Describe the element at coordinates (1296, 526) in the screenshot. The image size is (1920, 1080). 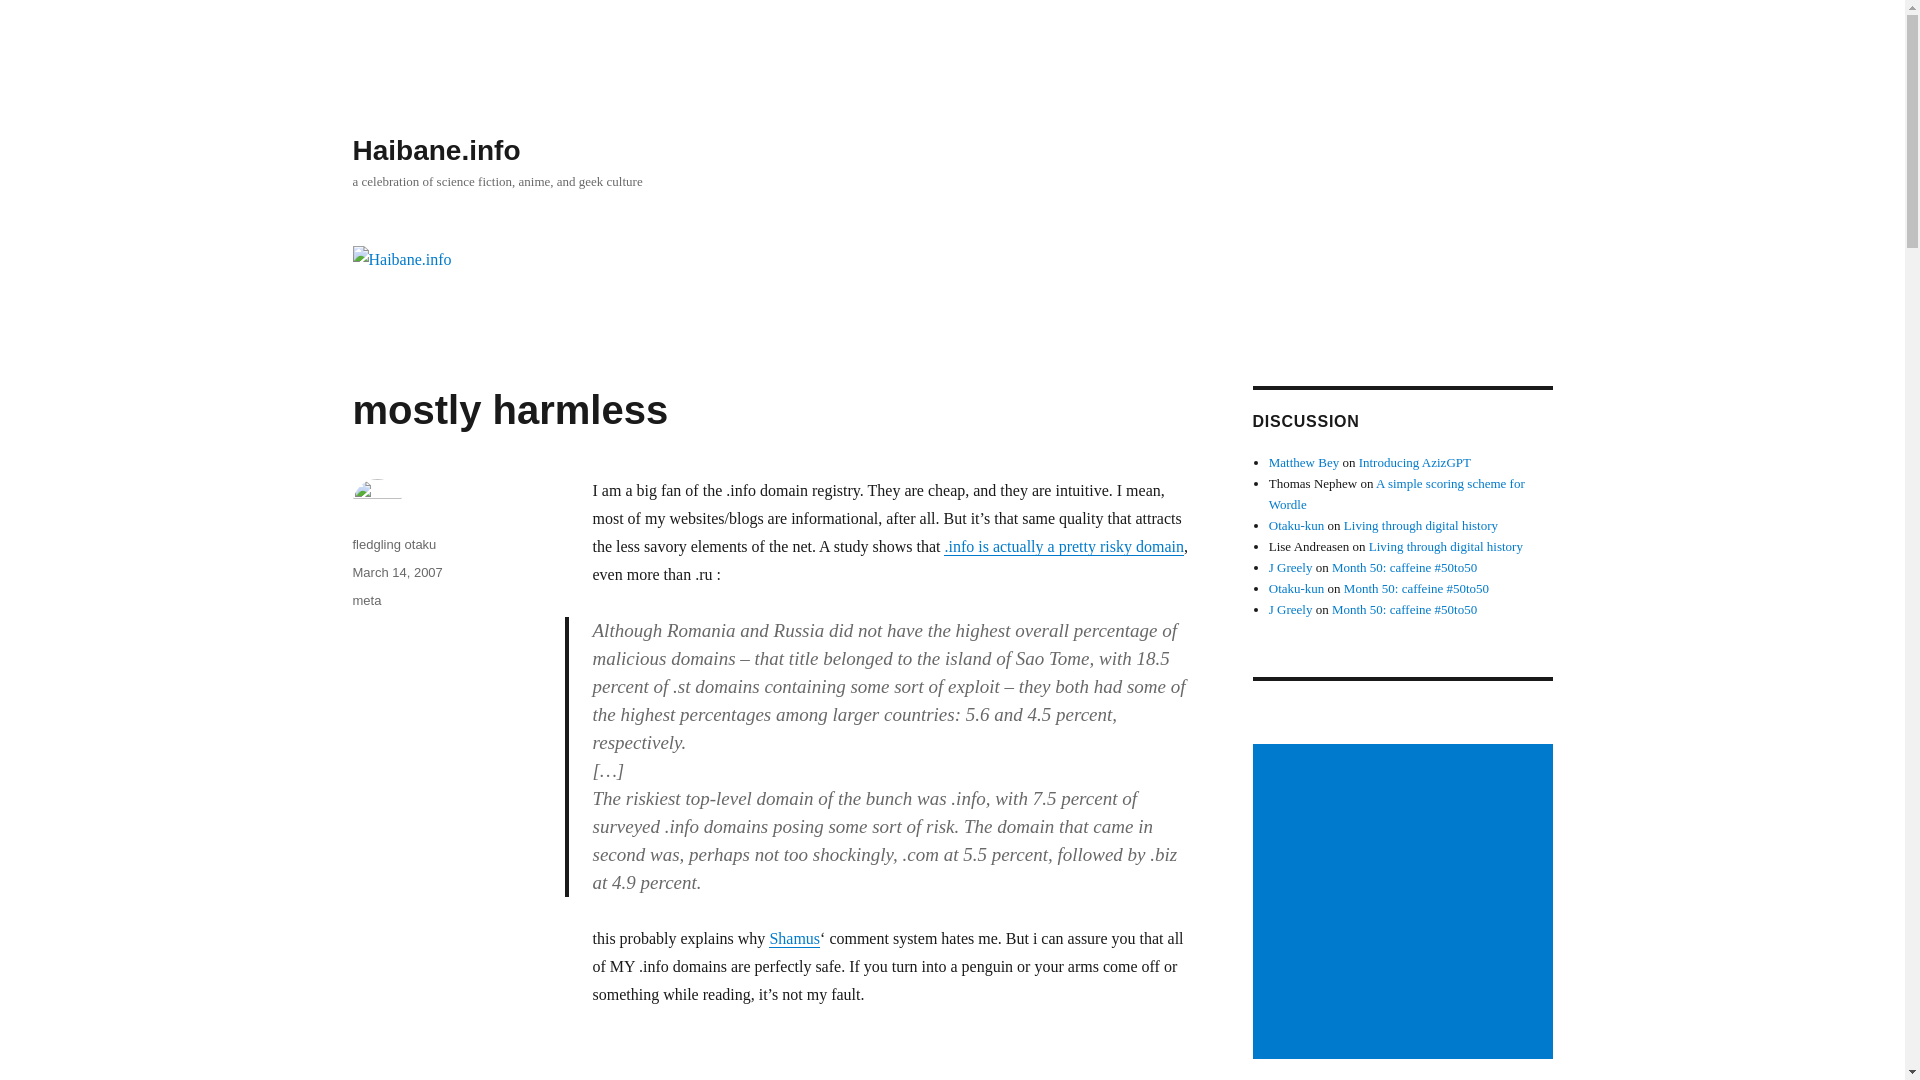
I see `Otaku-kun` at that location.